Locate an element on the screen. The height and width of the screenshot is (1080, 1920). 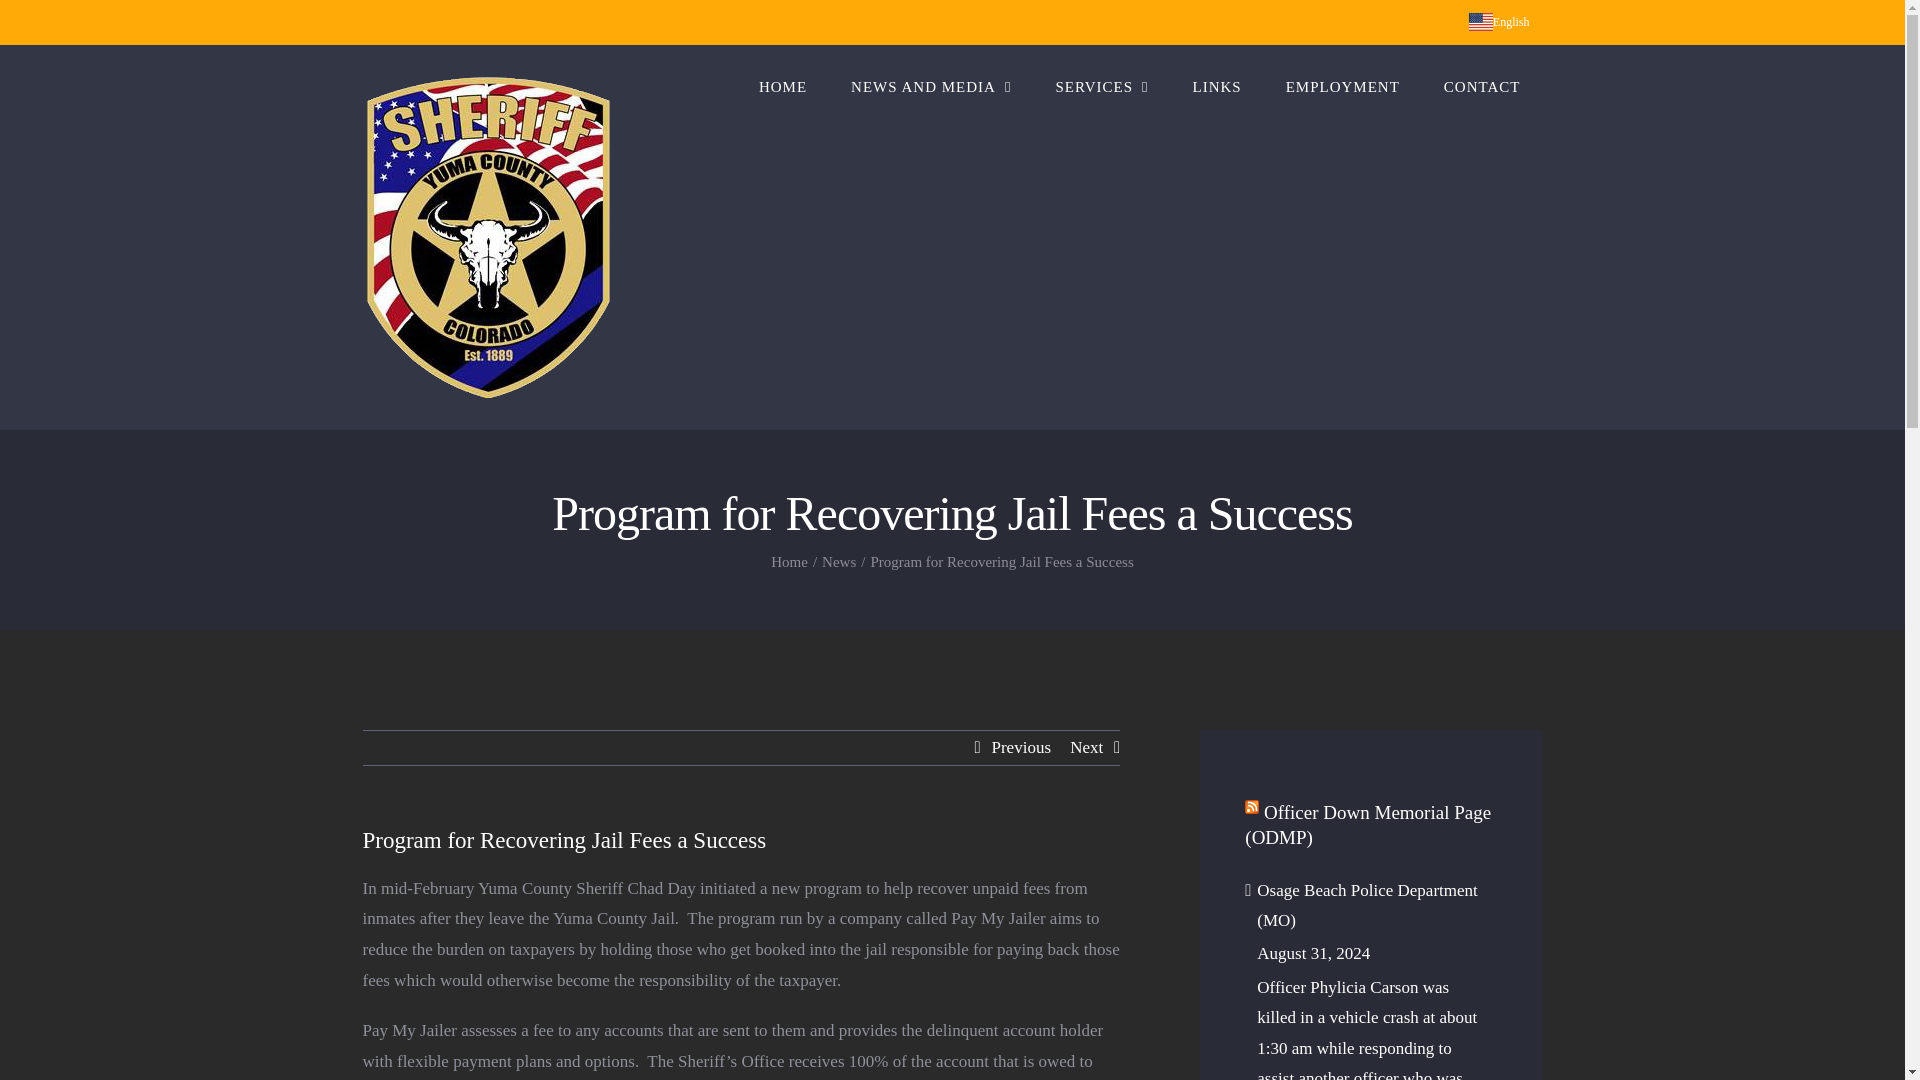
English is located at coordinates (1499, 22).